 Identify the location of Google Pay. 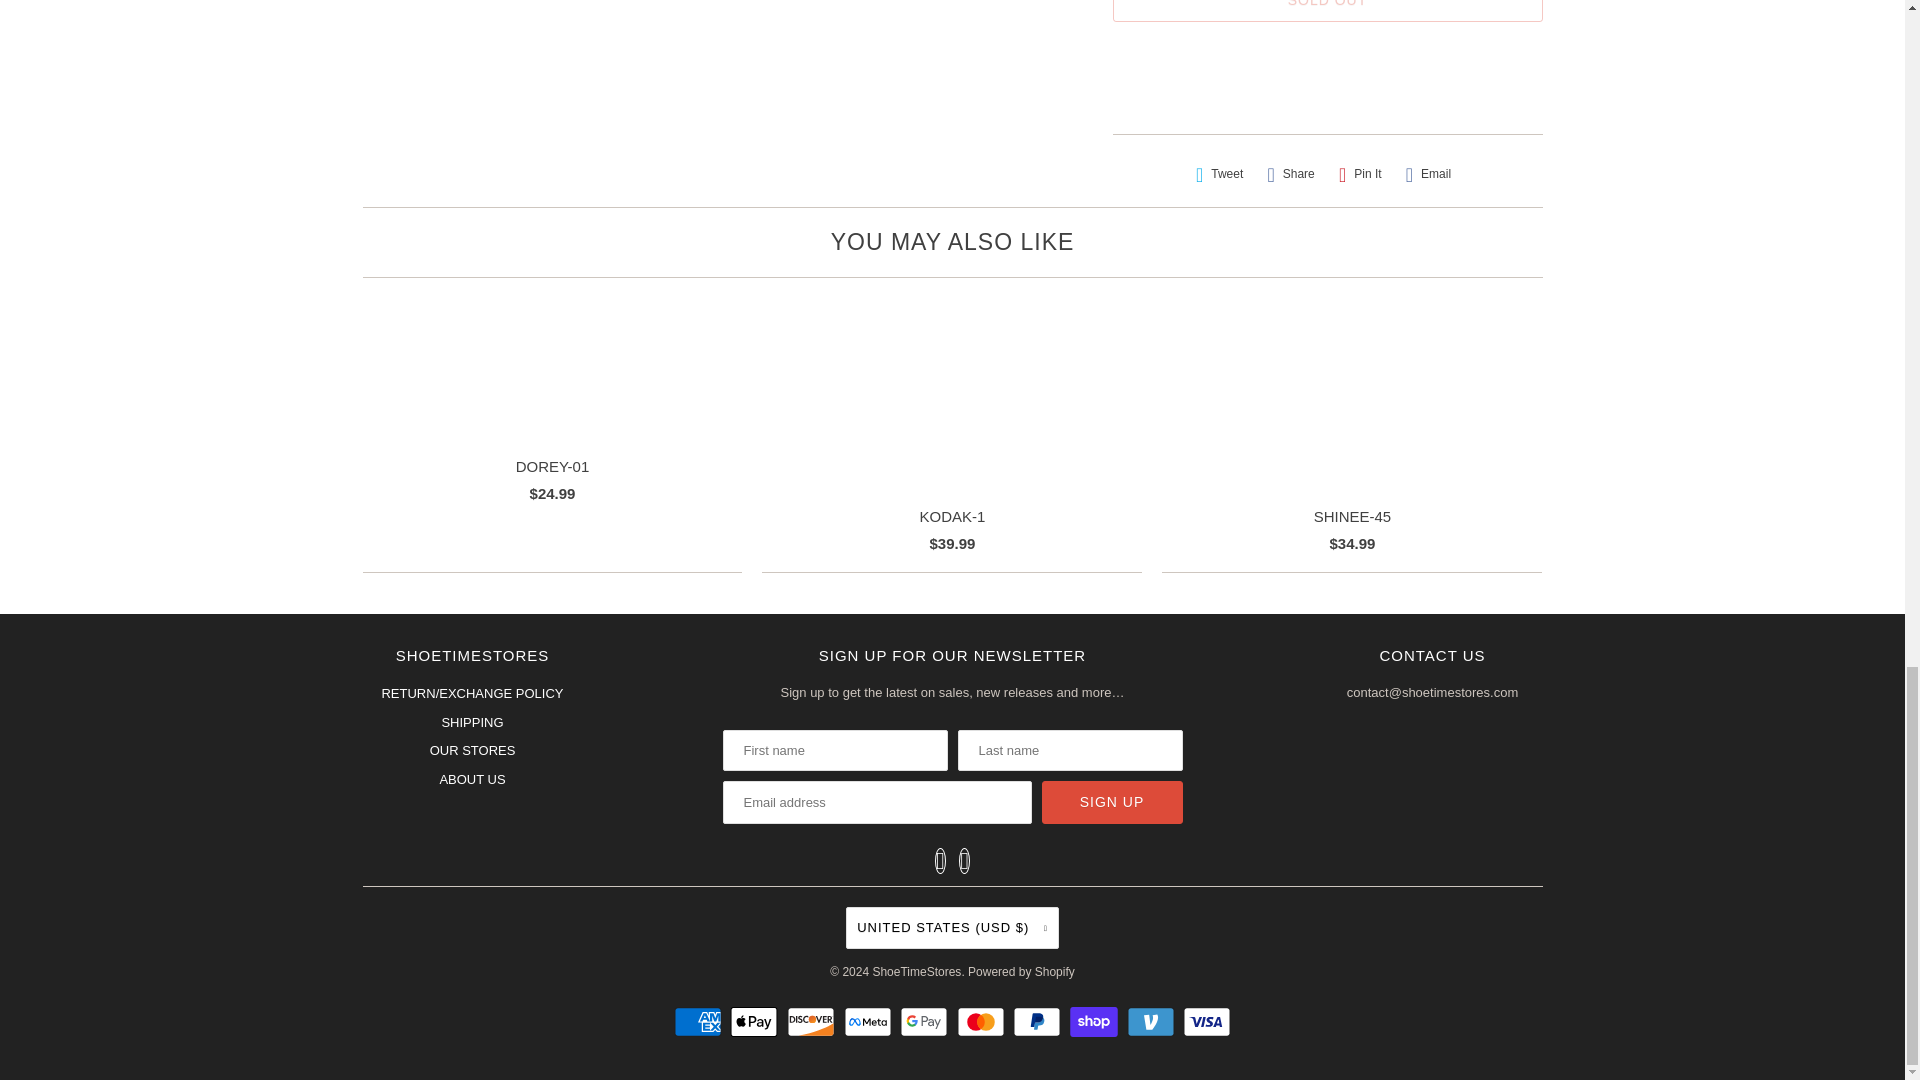
(926, 1021).